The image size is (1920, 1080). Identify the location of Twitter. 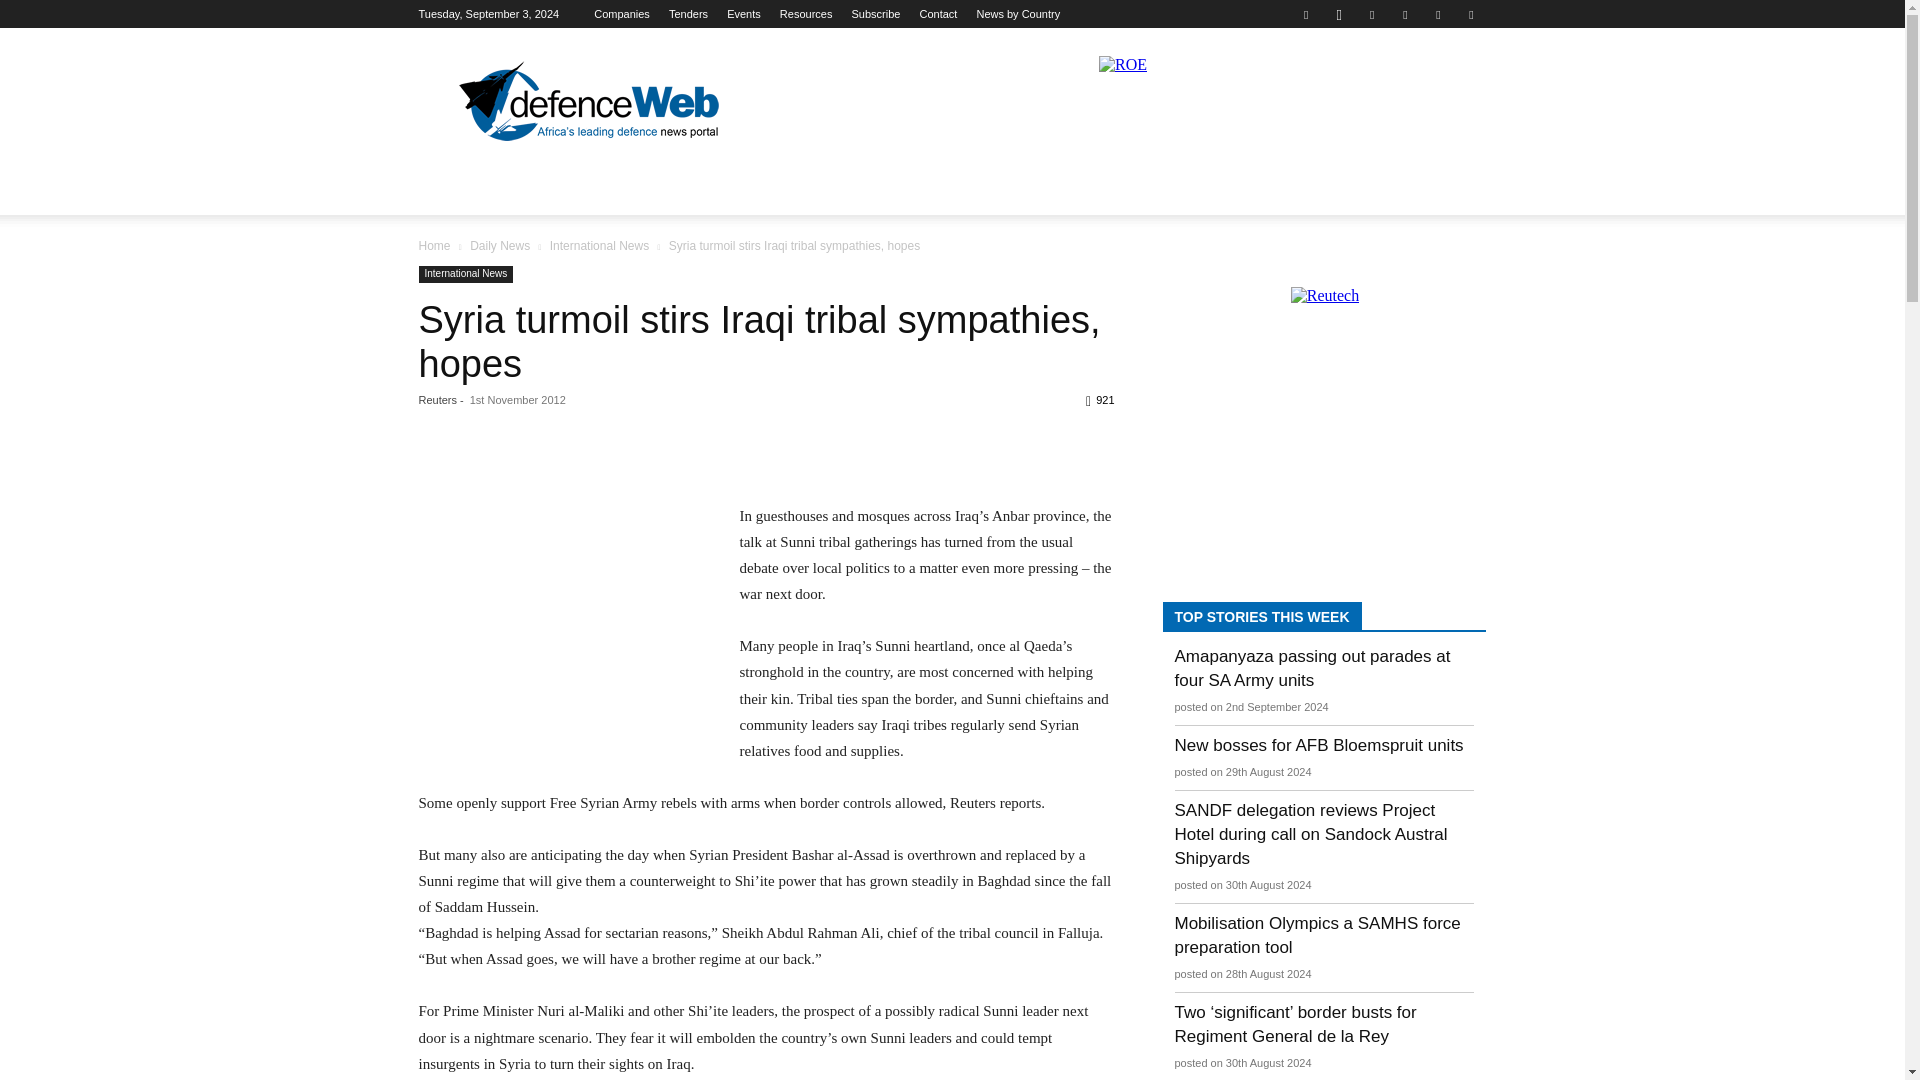
(1438, 14).